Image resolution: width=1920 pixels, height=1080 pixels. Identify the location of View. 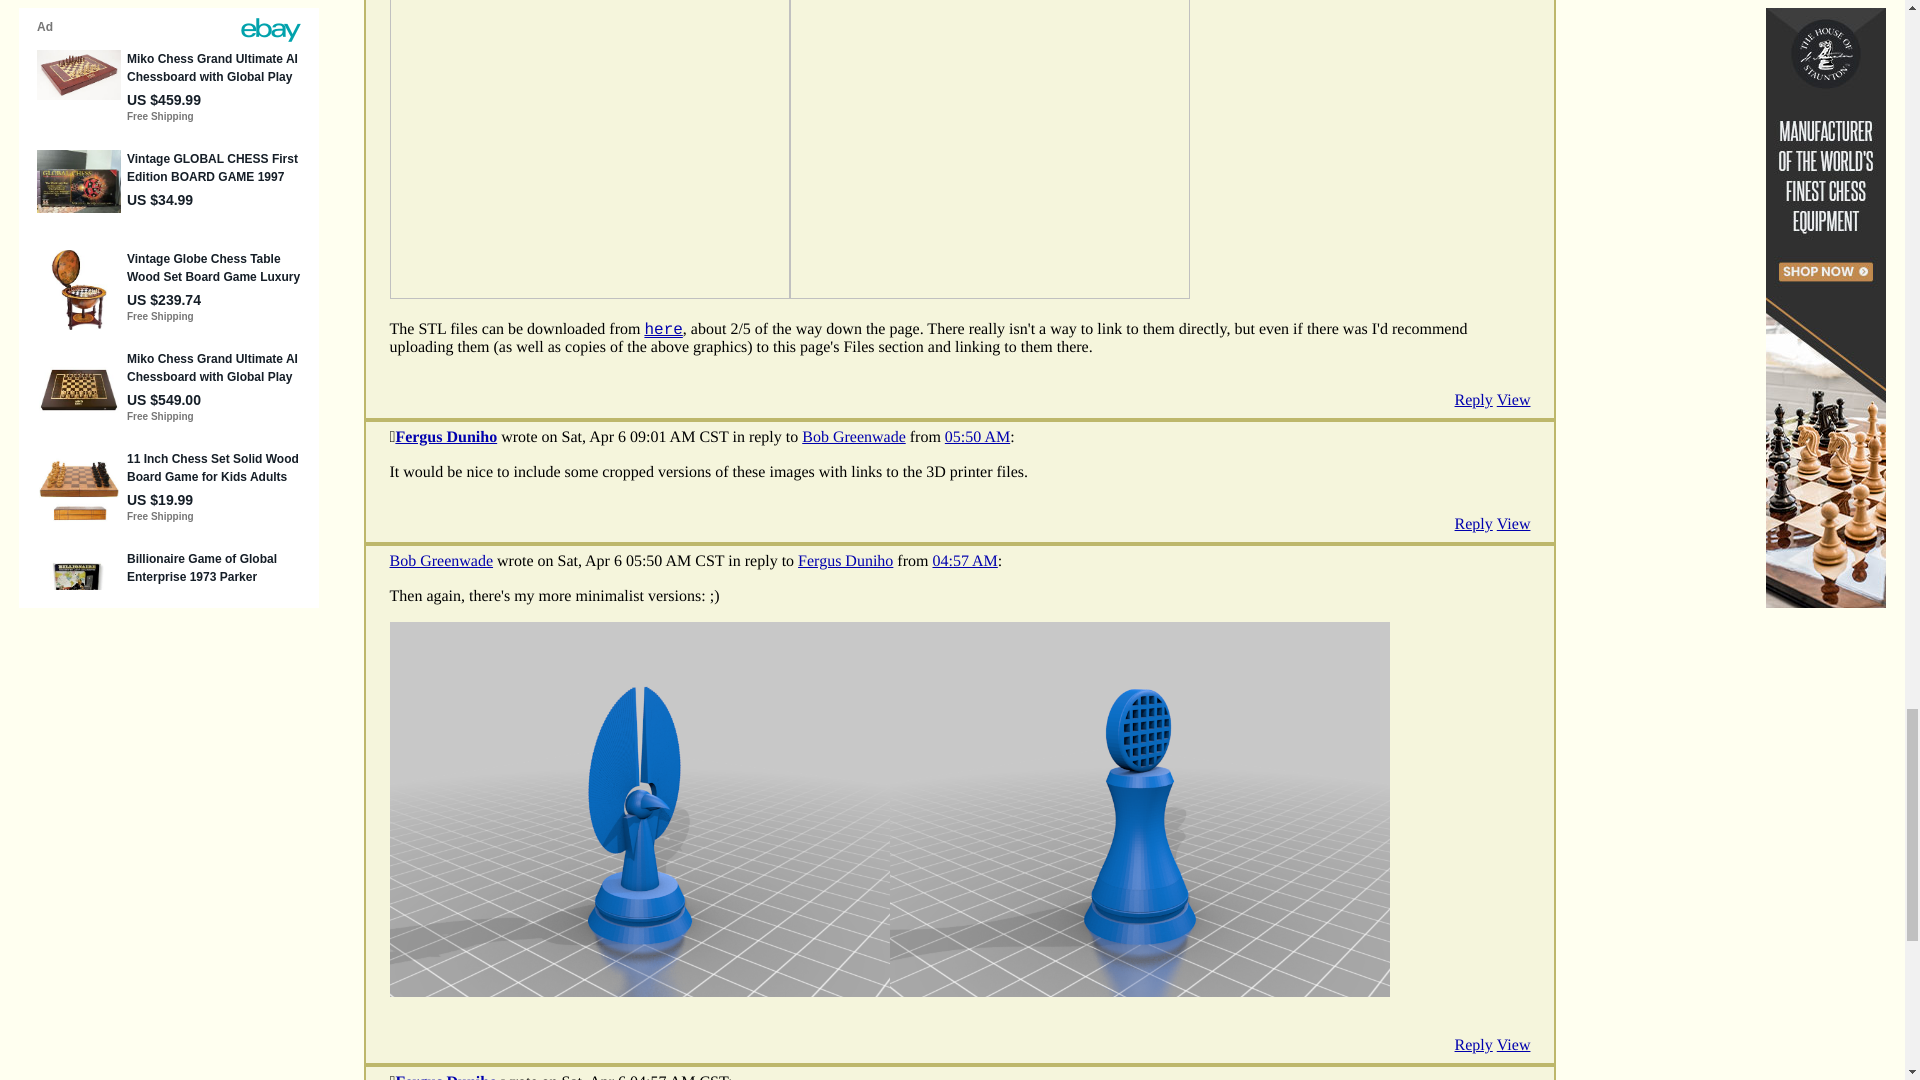
(1514, 524).